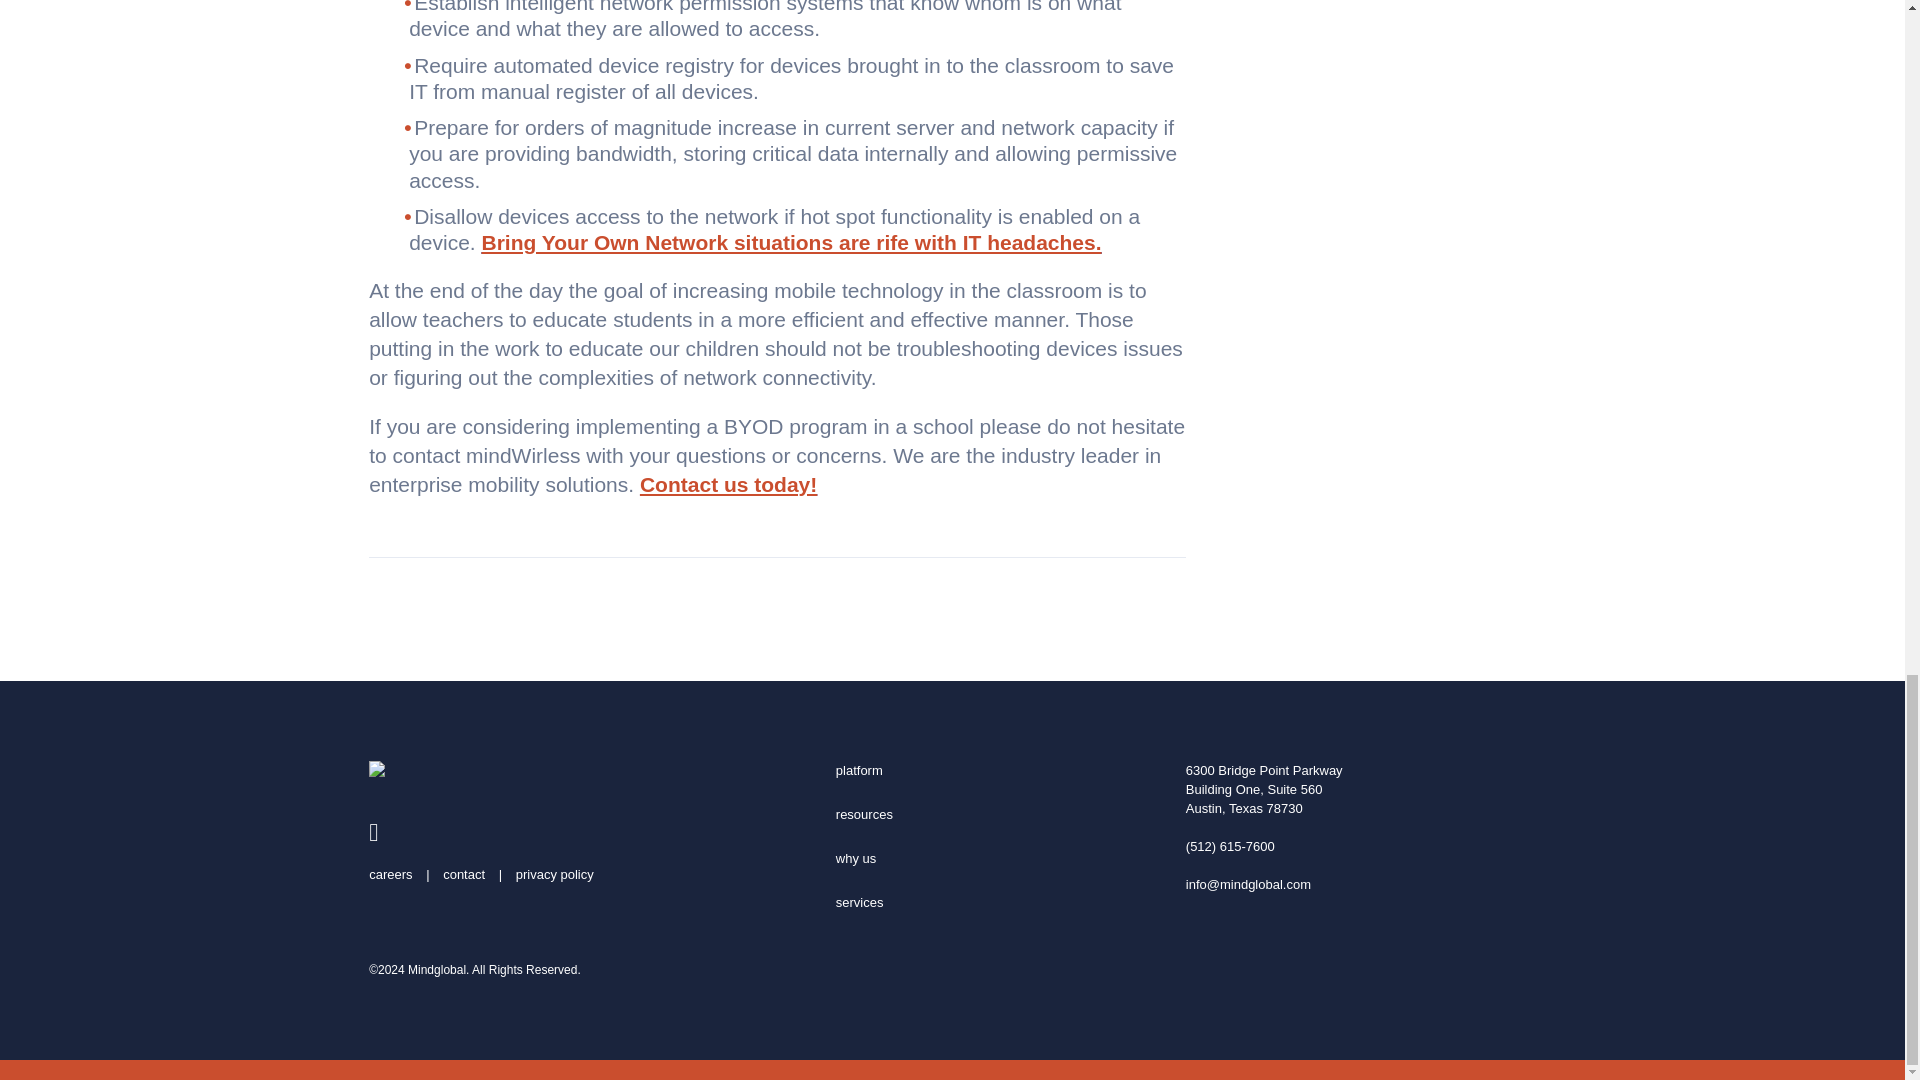  I want to click on careers, so click(390, 874).